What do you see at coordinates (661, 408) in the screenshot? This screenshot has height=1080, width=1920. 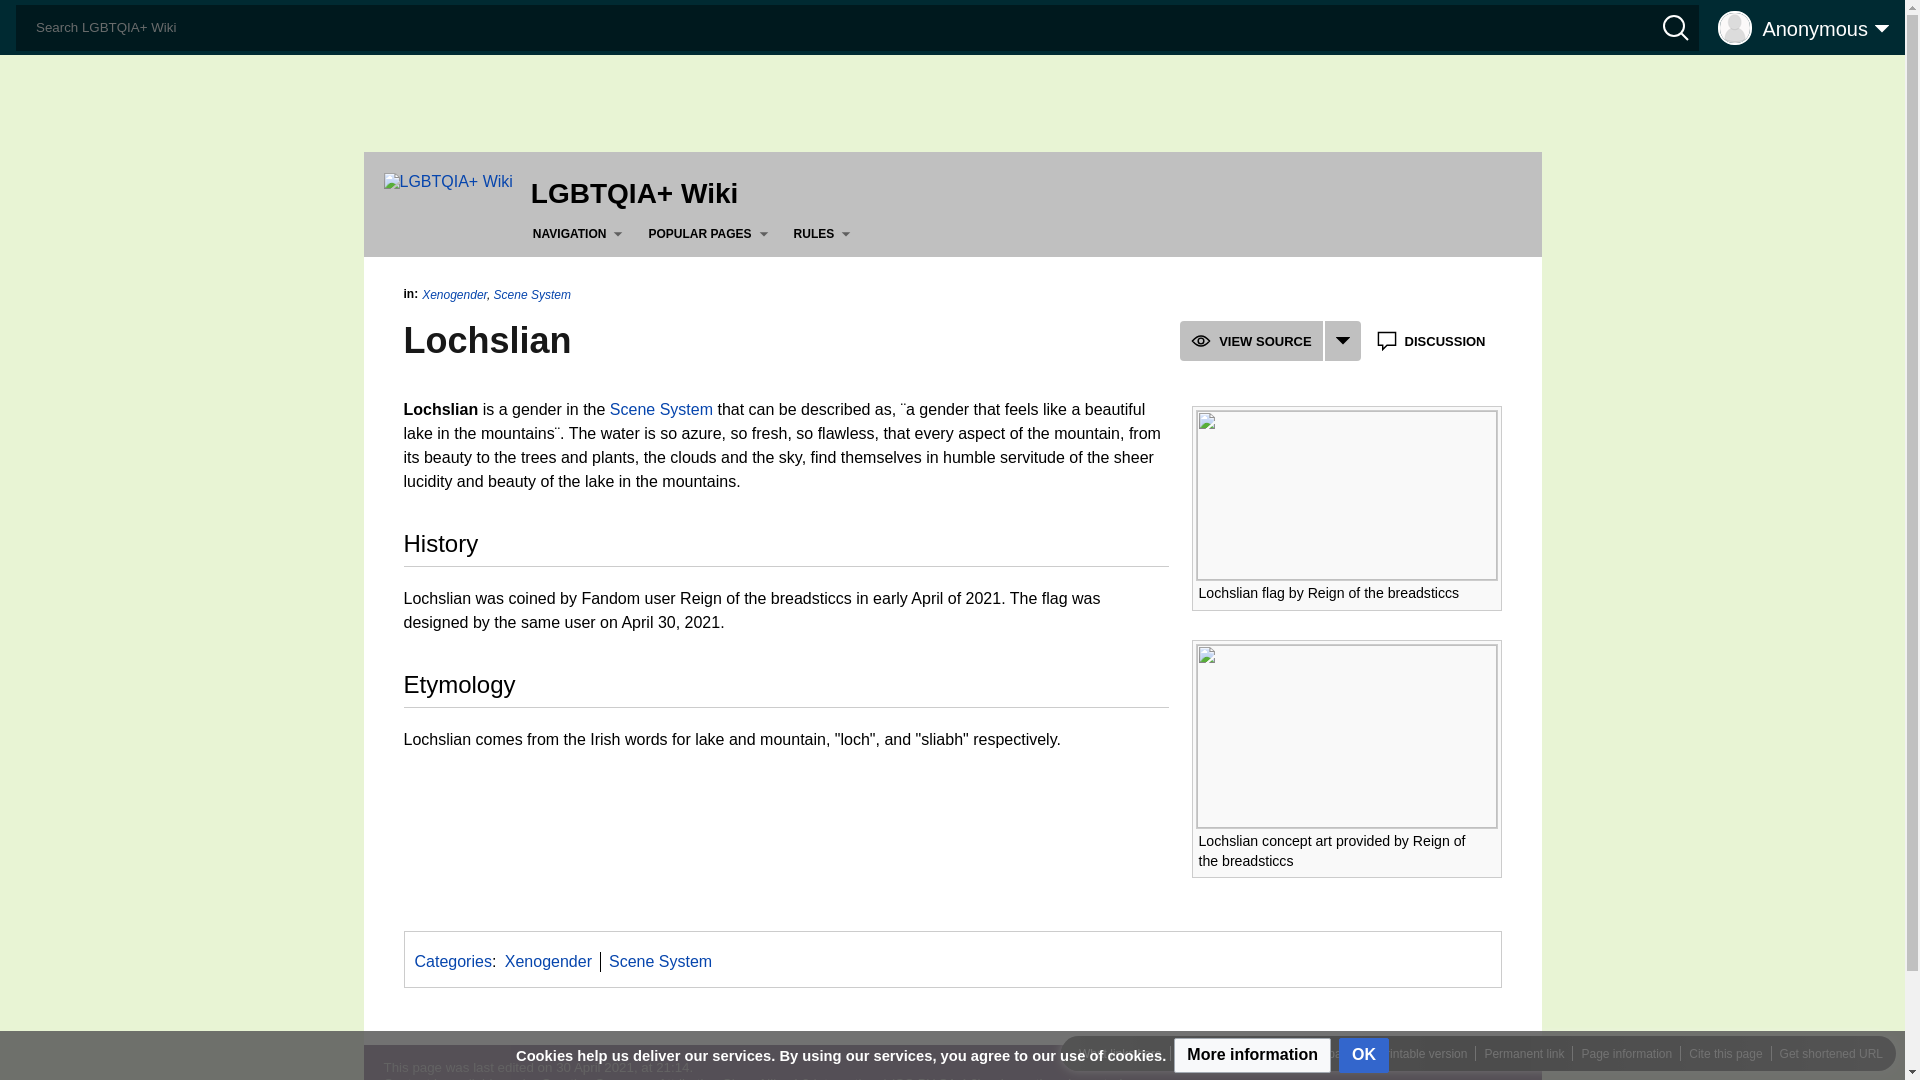 I see `Scene System` at bounding box center [661, 408].